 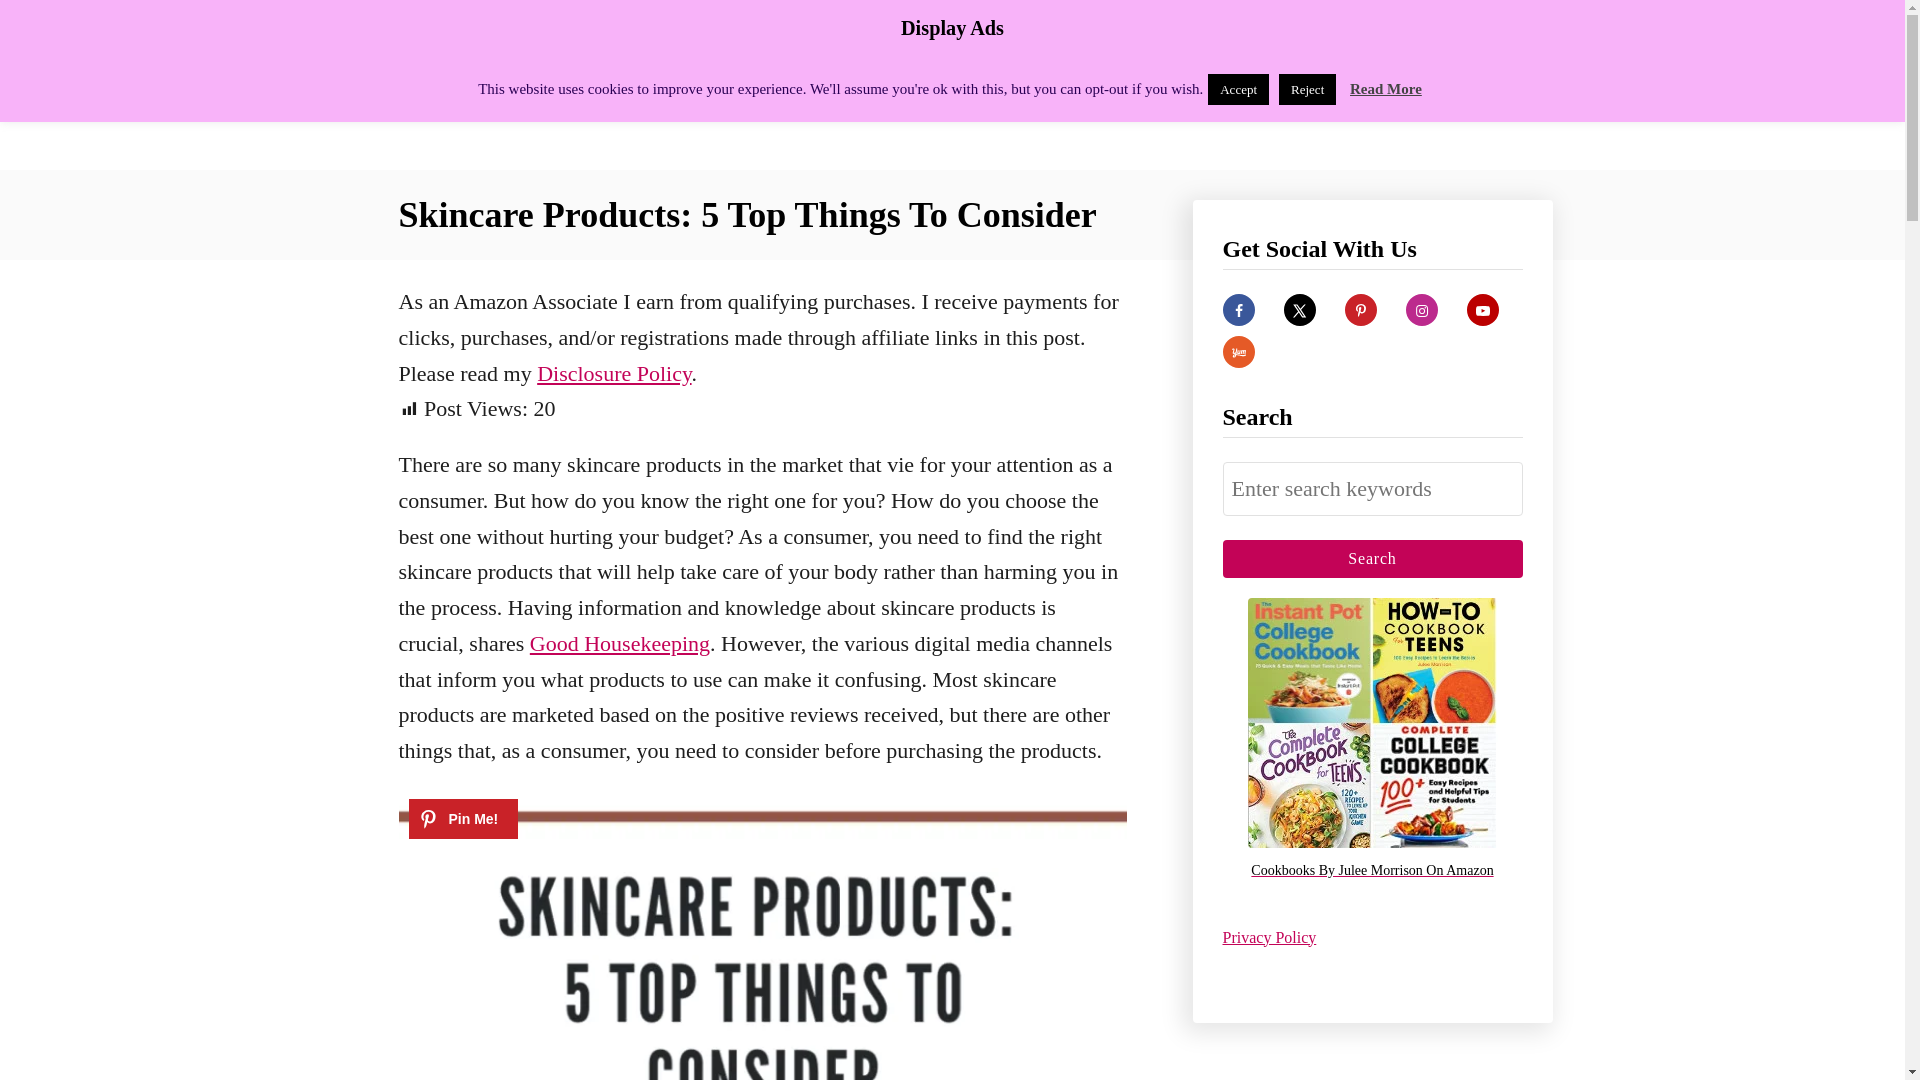 What do you see at coordinates (1237, 310) in the screenshot?
I see `Follow on Facebook` at bounding box center [1237, 310].